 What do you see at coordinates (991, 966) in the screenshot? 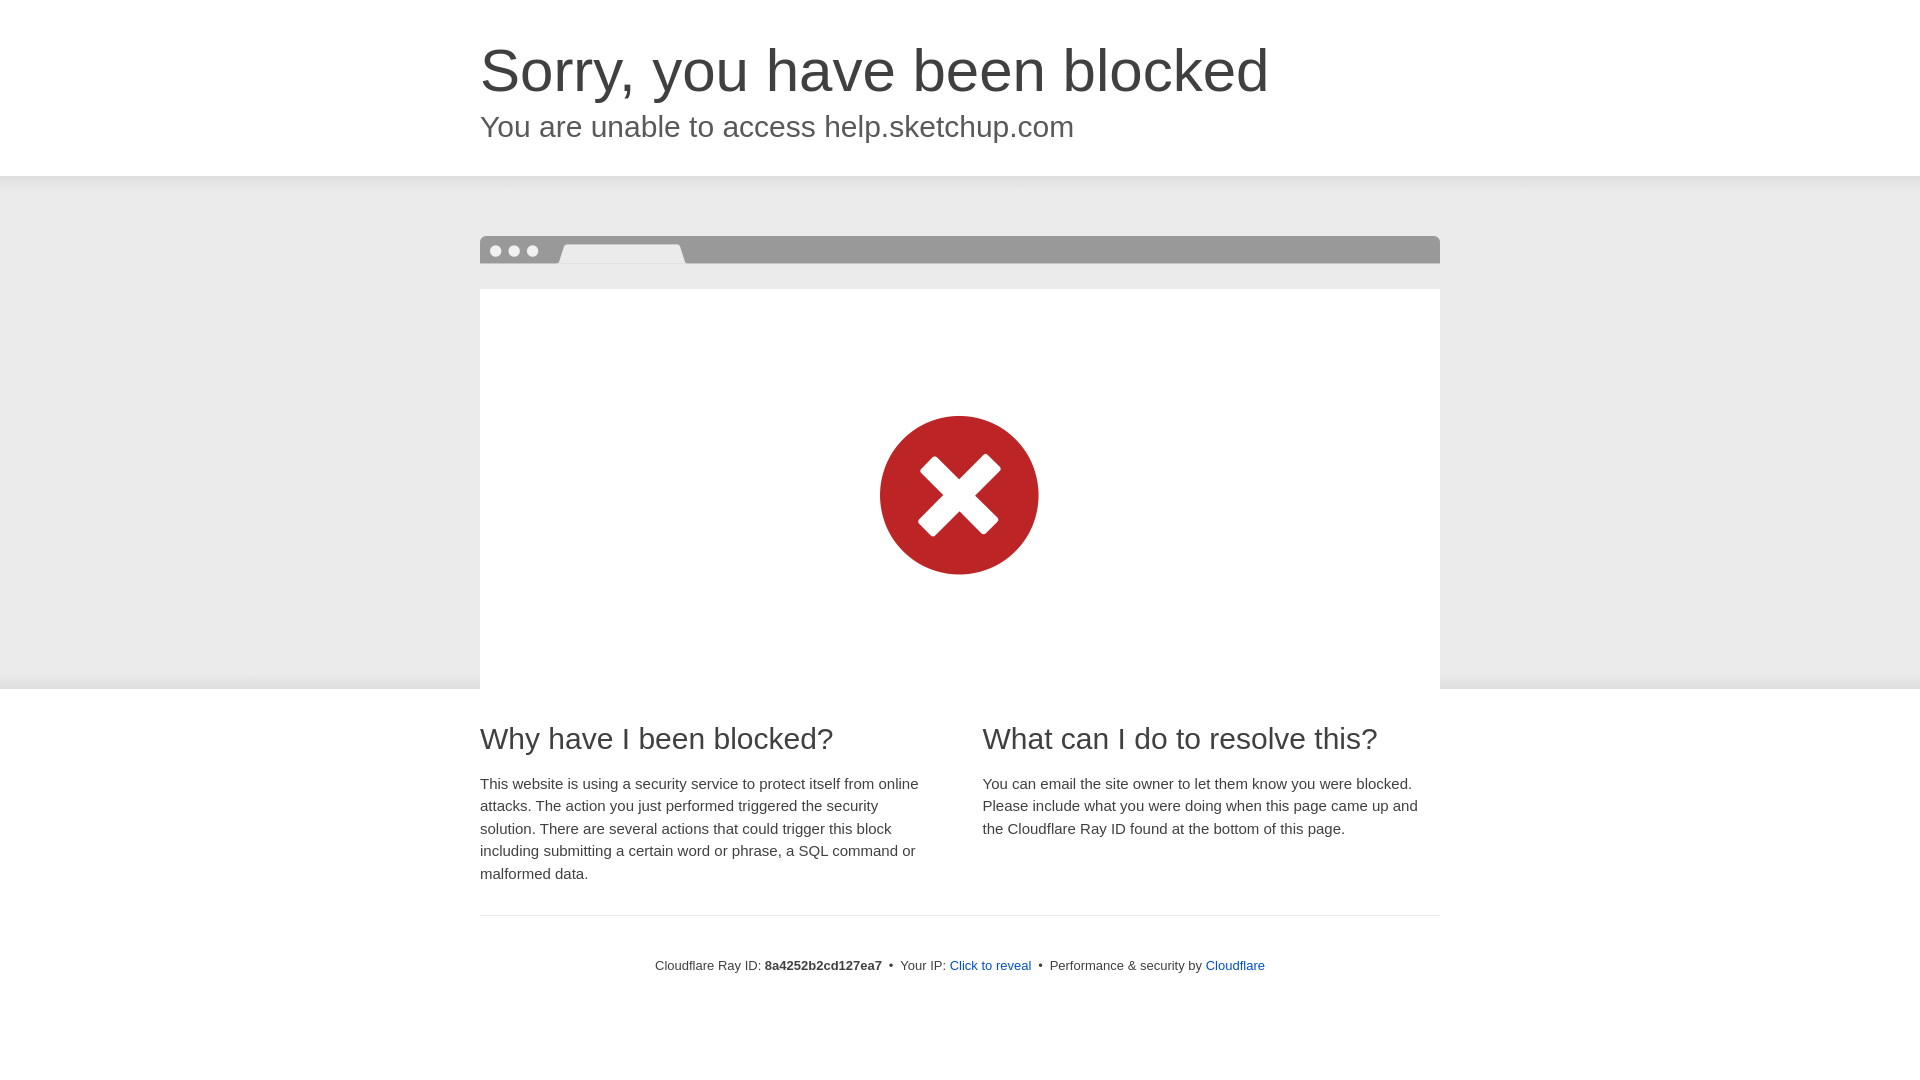
I see `Click to reveal` at bounding box center [991, 966].